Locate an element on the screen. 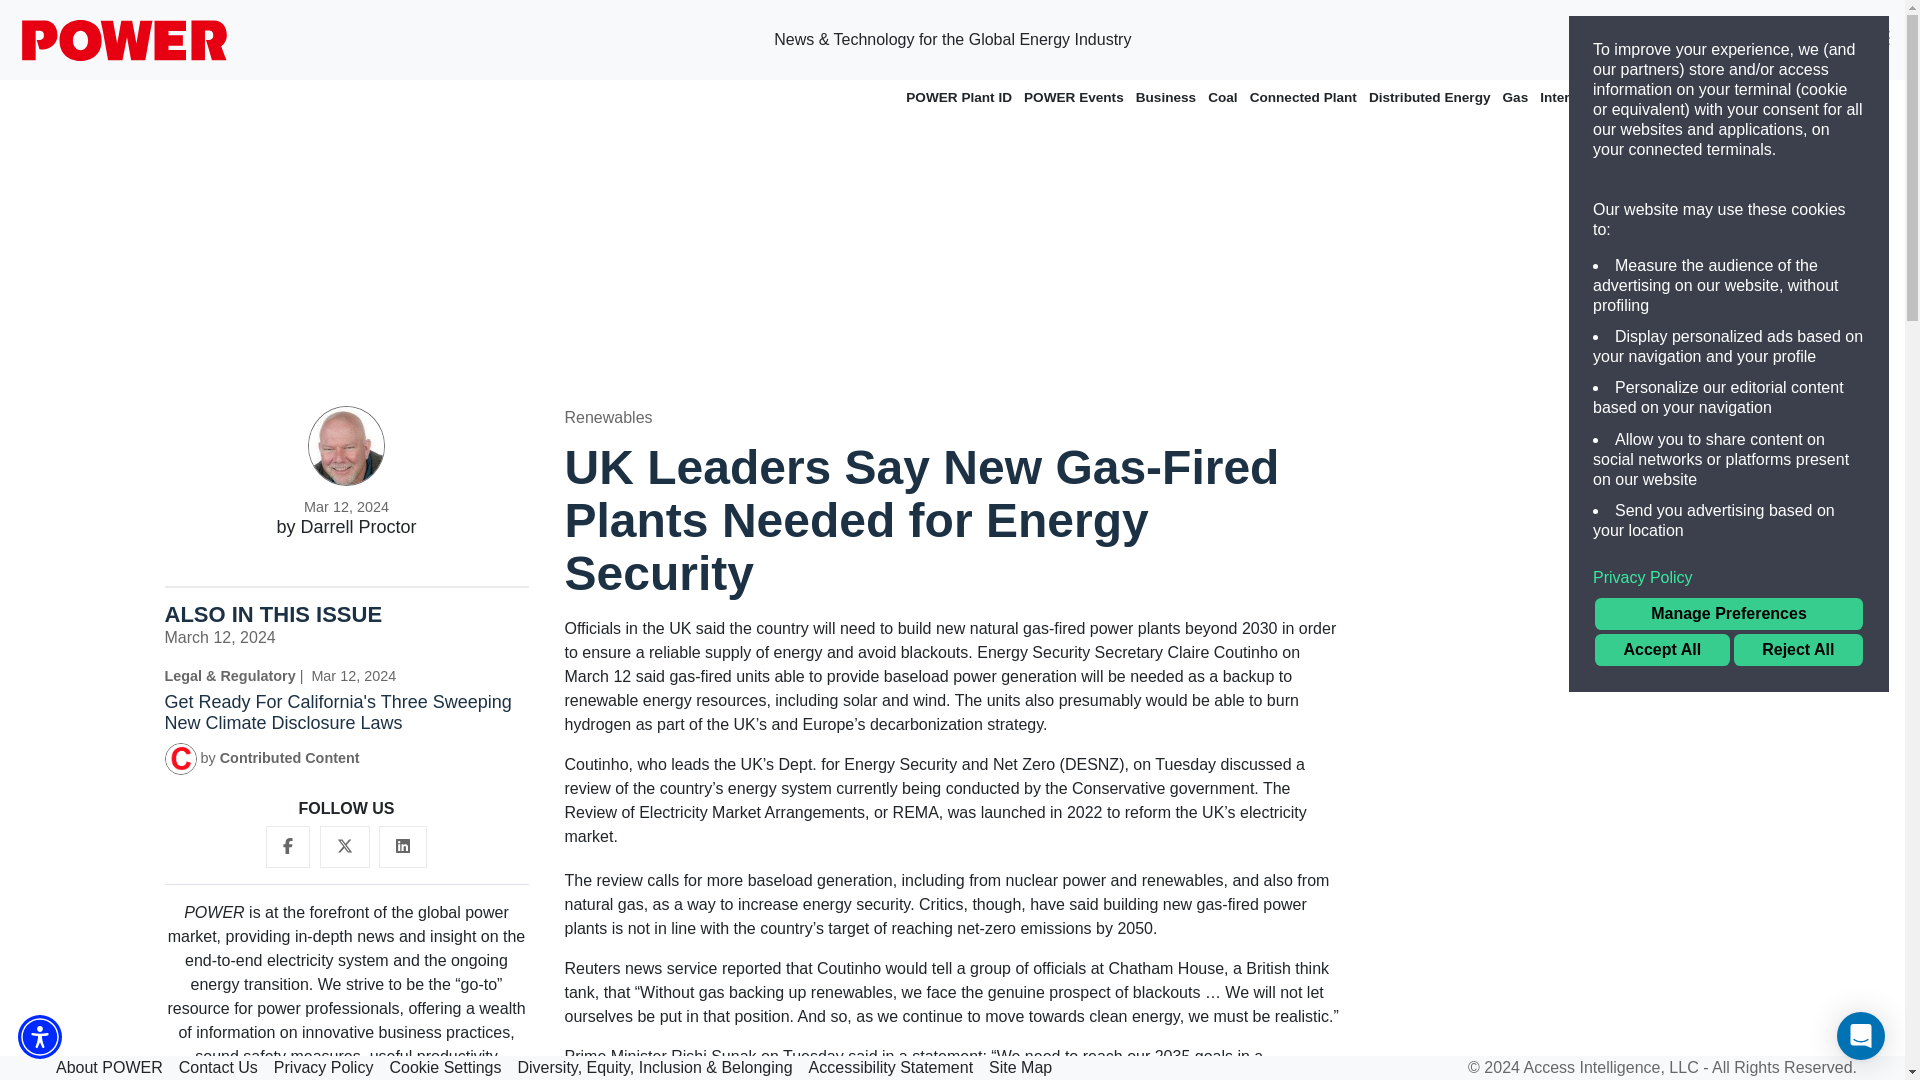 This screenshot has width=1920, height=1080. Reject All is located at coordinates (1798, 650).